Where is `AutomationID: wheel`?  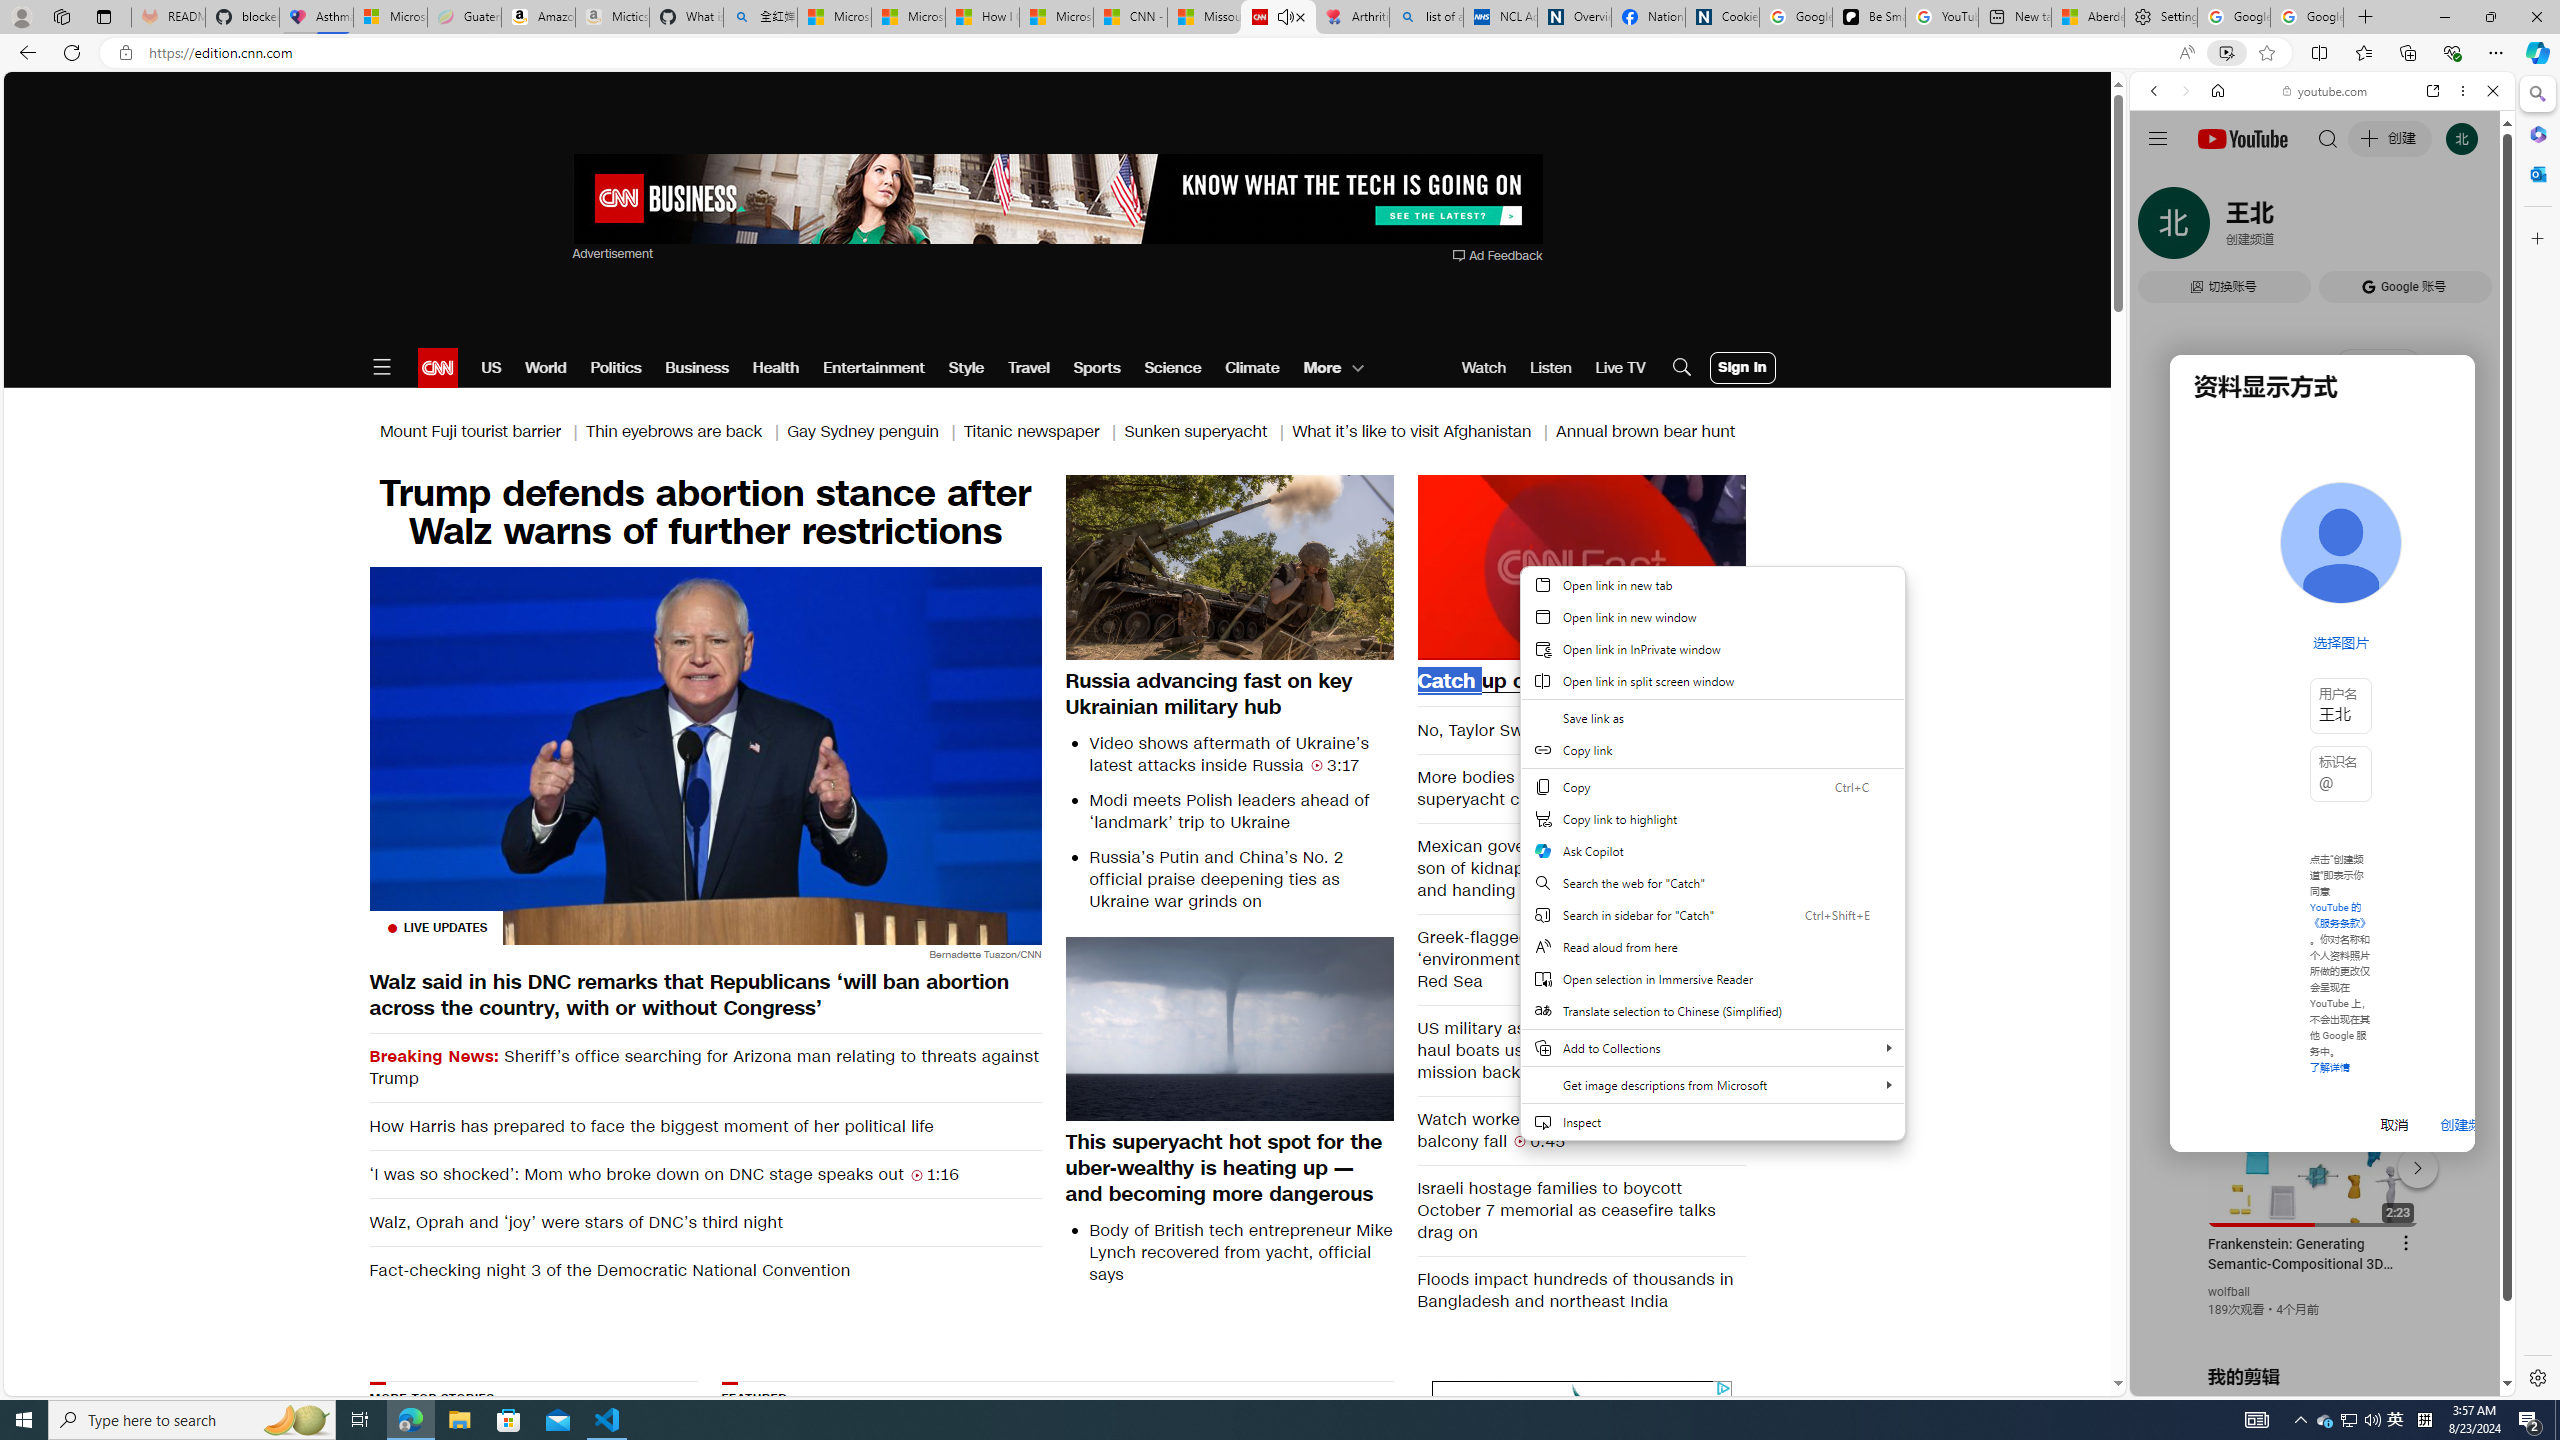 AutomationID: wheel is located at coordinates (1428, 1379).